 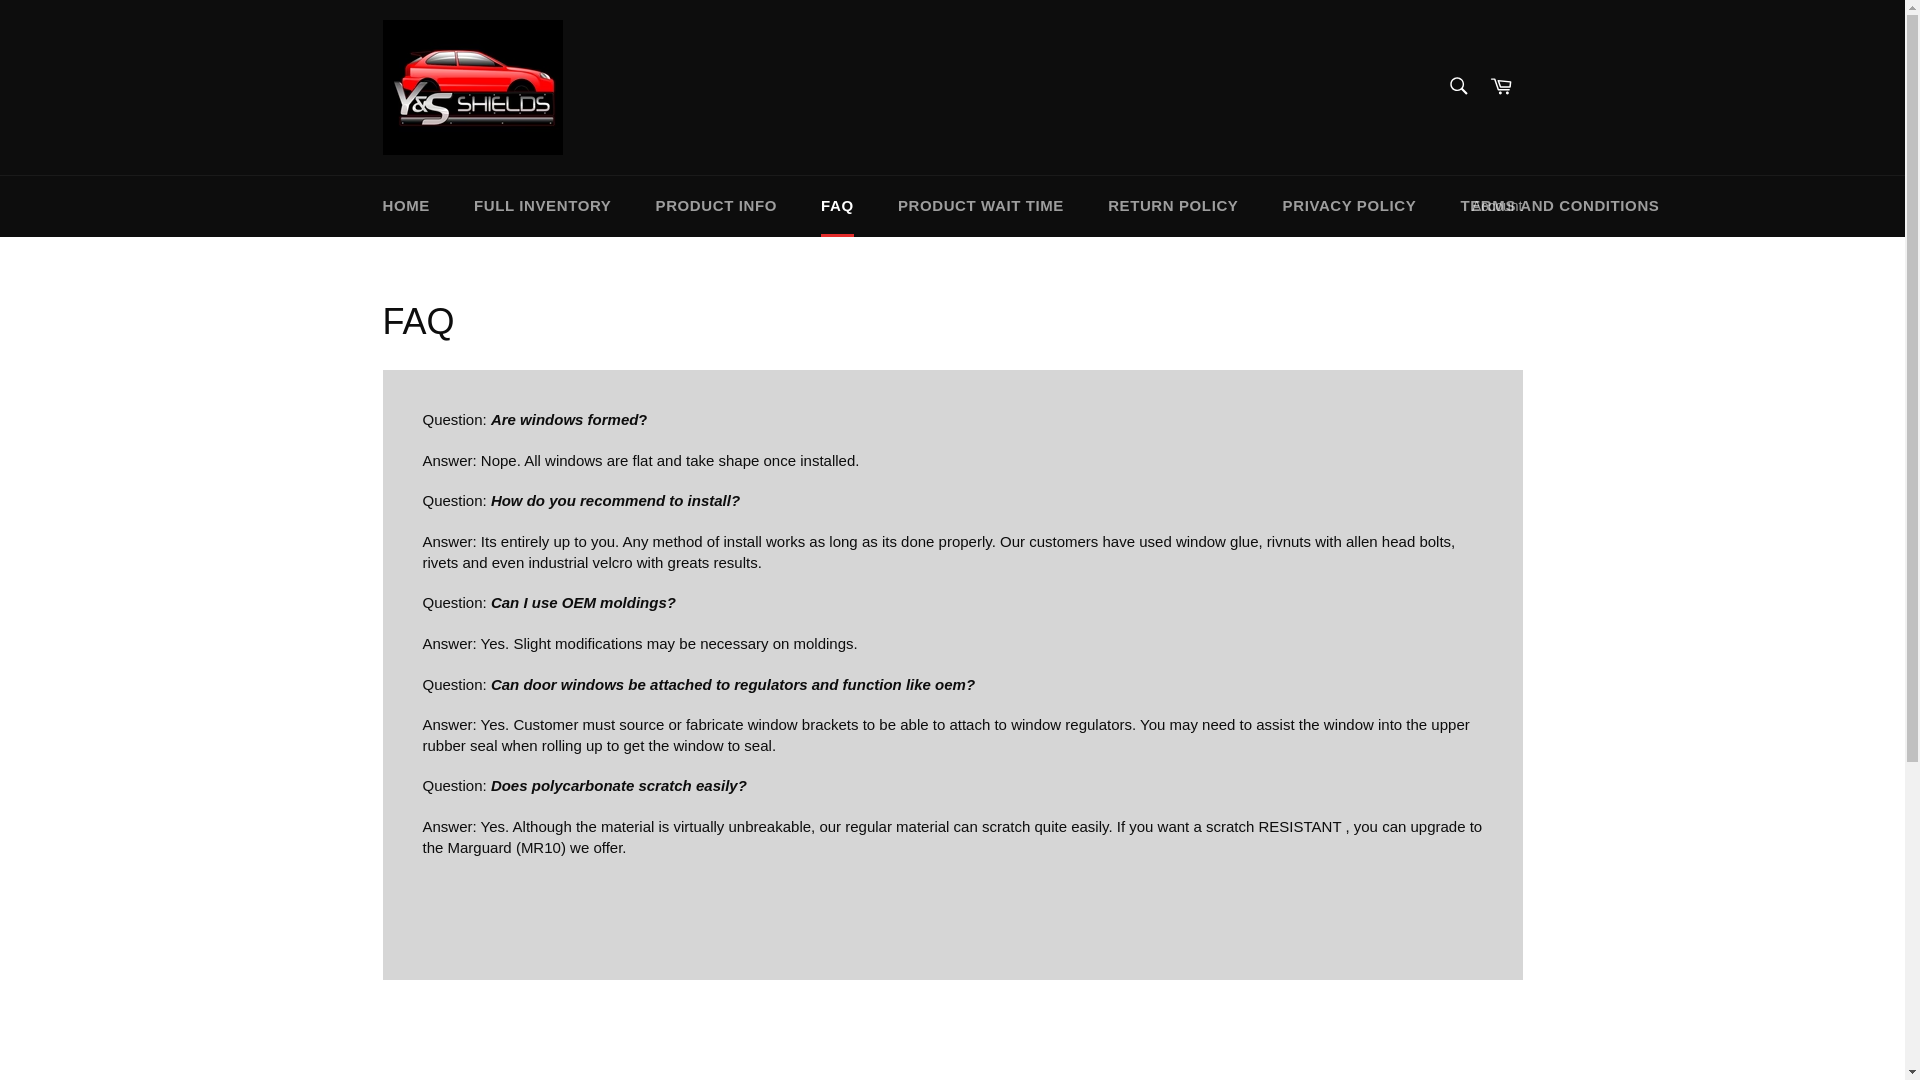 What do you see at coordinates (406, 206) in the screenshot?
I see `HOME` at bounding box center [406, 206].